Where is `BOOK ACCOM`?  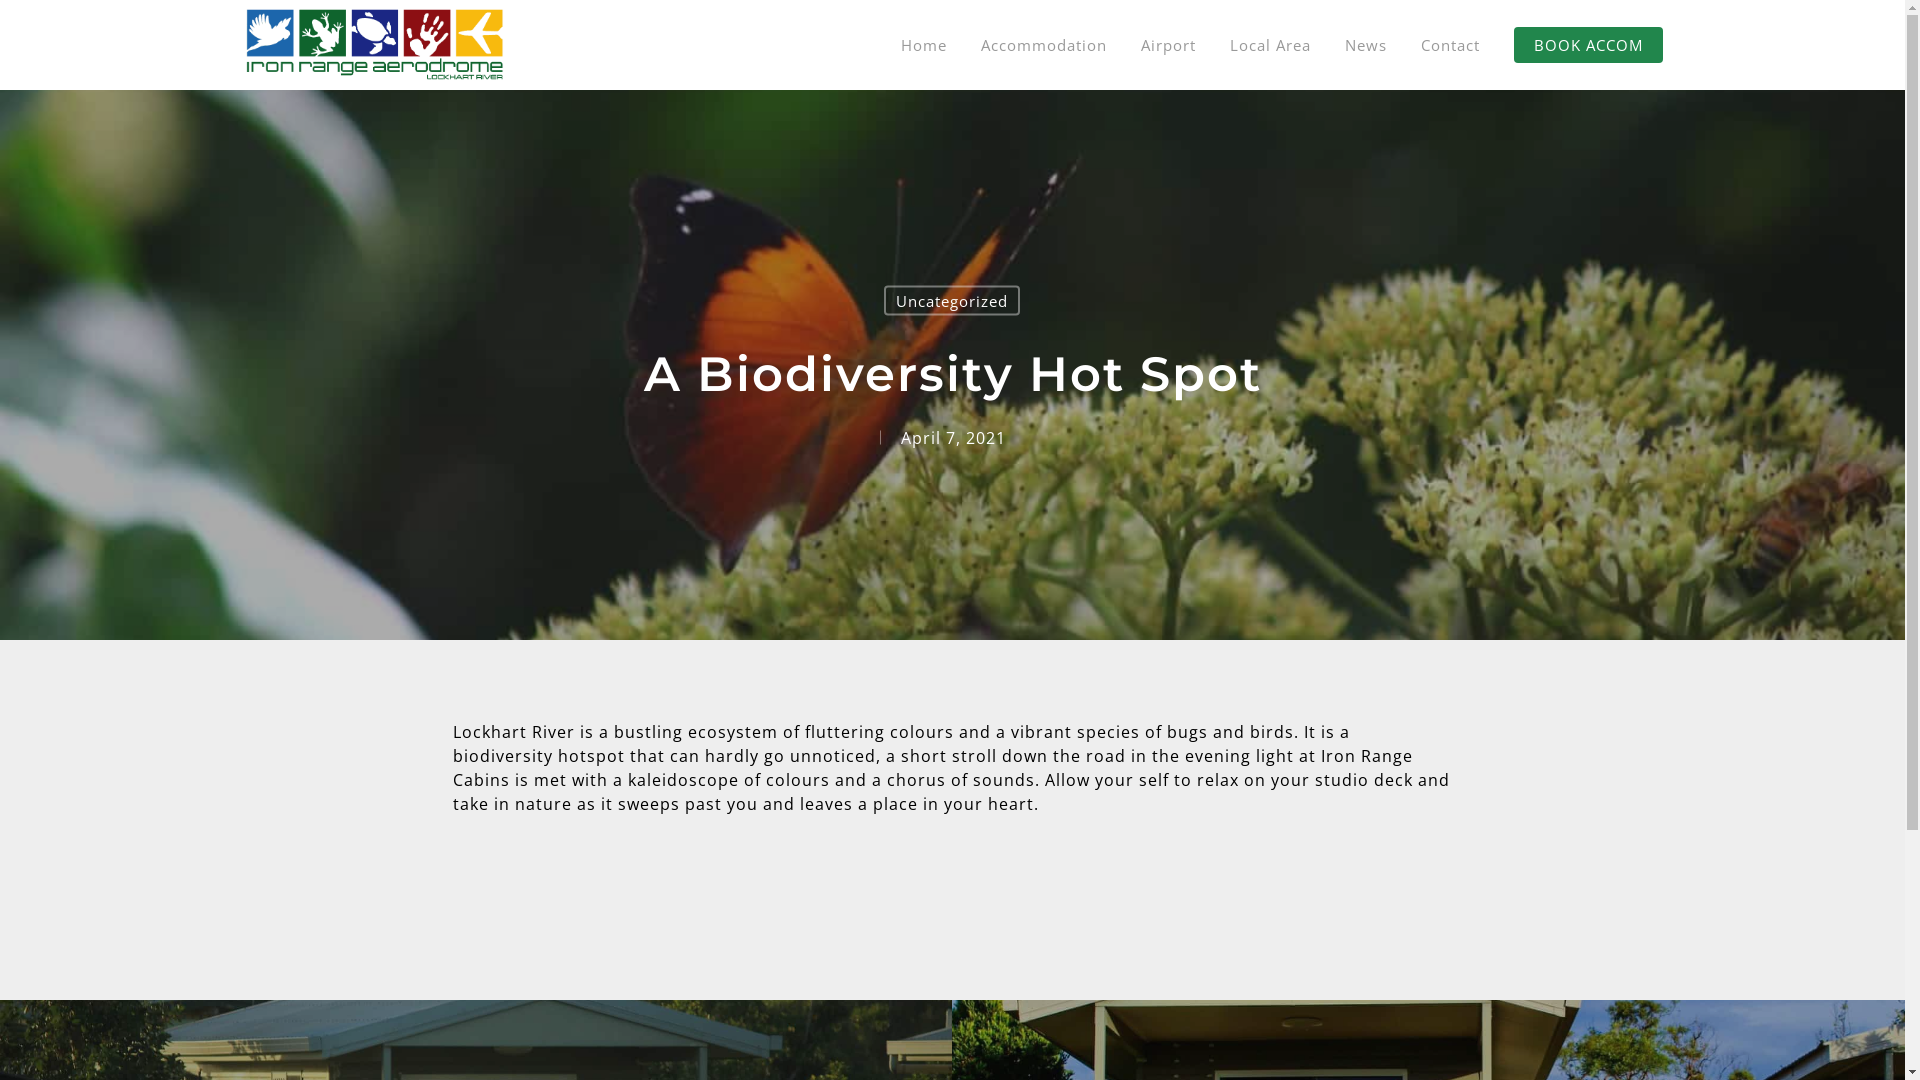 BOOK ACCOM is located at coordinates (1588, 45).